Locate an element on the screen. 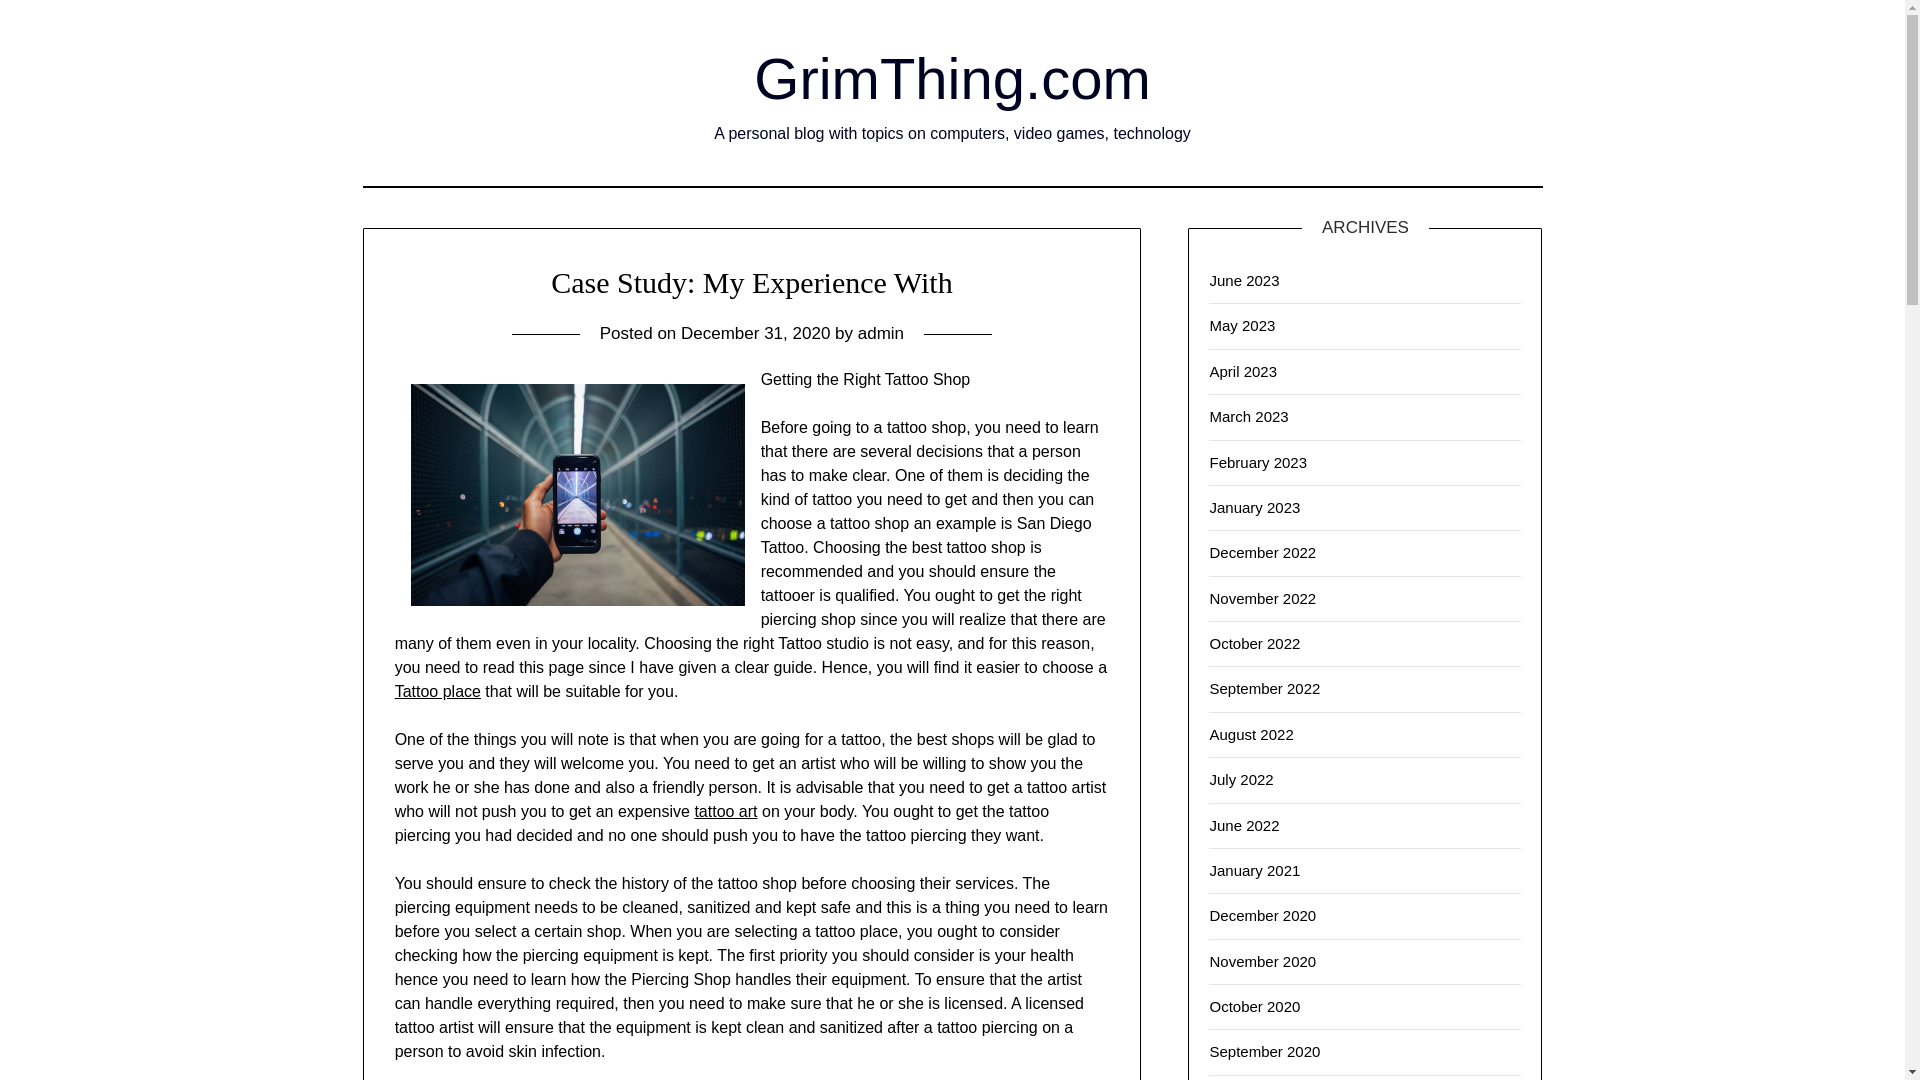 The height and width of the screenshot is (1080, 1920). February 2023 is located at coordinates (1258, 462).